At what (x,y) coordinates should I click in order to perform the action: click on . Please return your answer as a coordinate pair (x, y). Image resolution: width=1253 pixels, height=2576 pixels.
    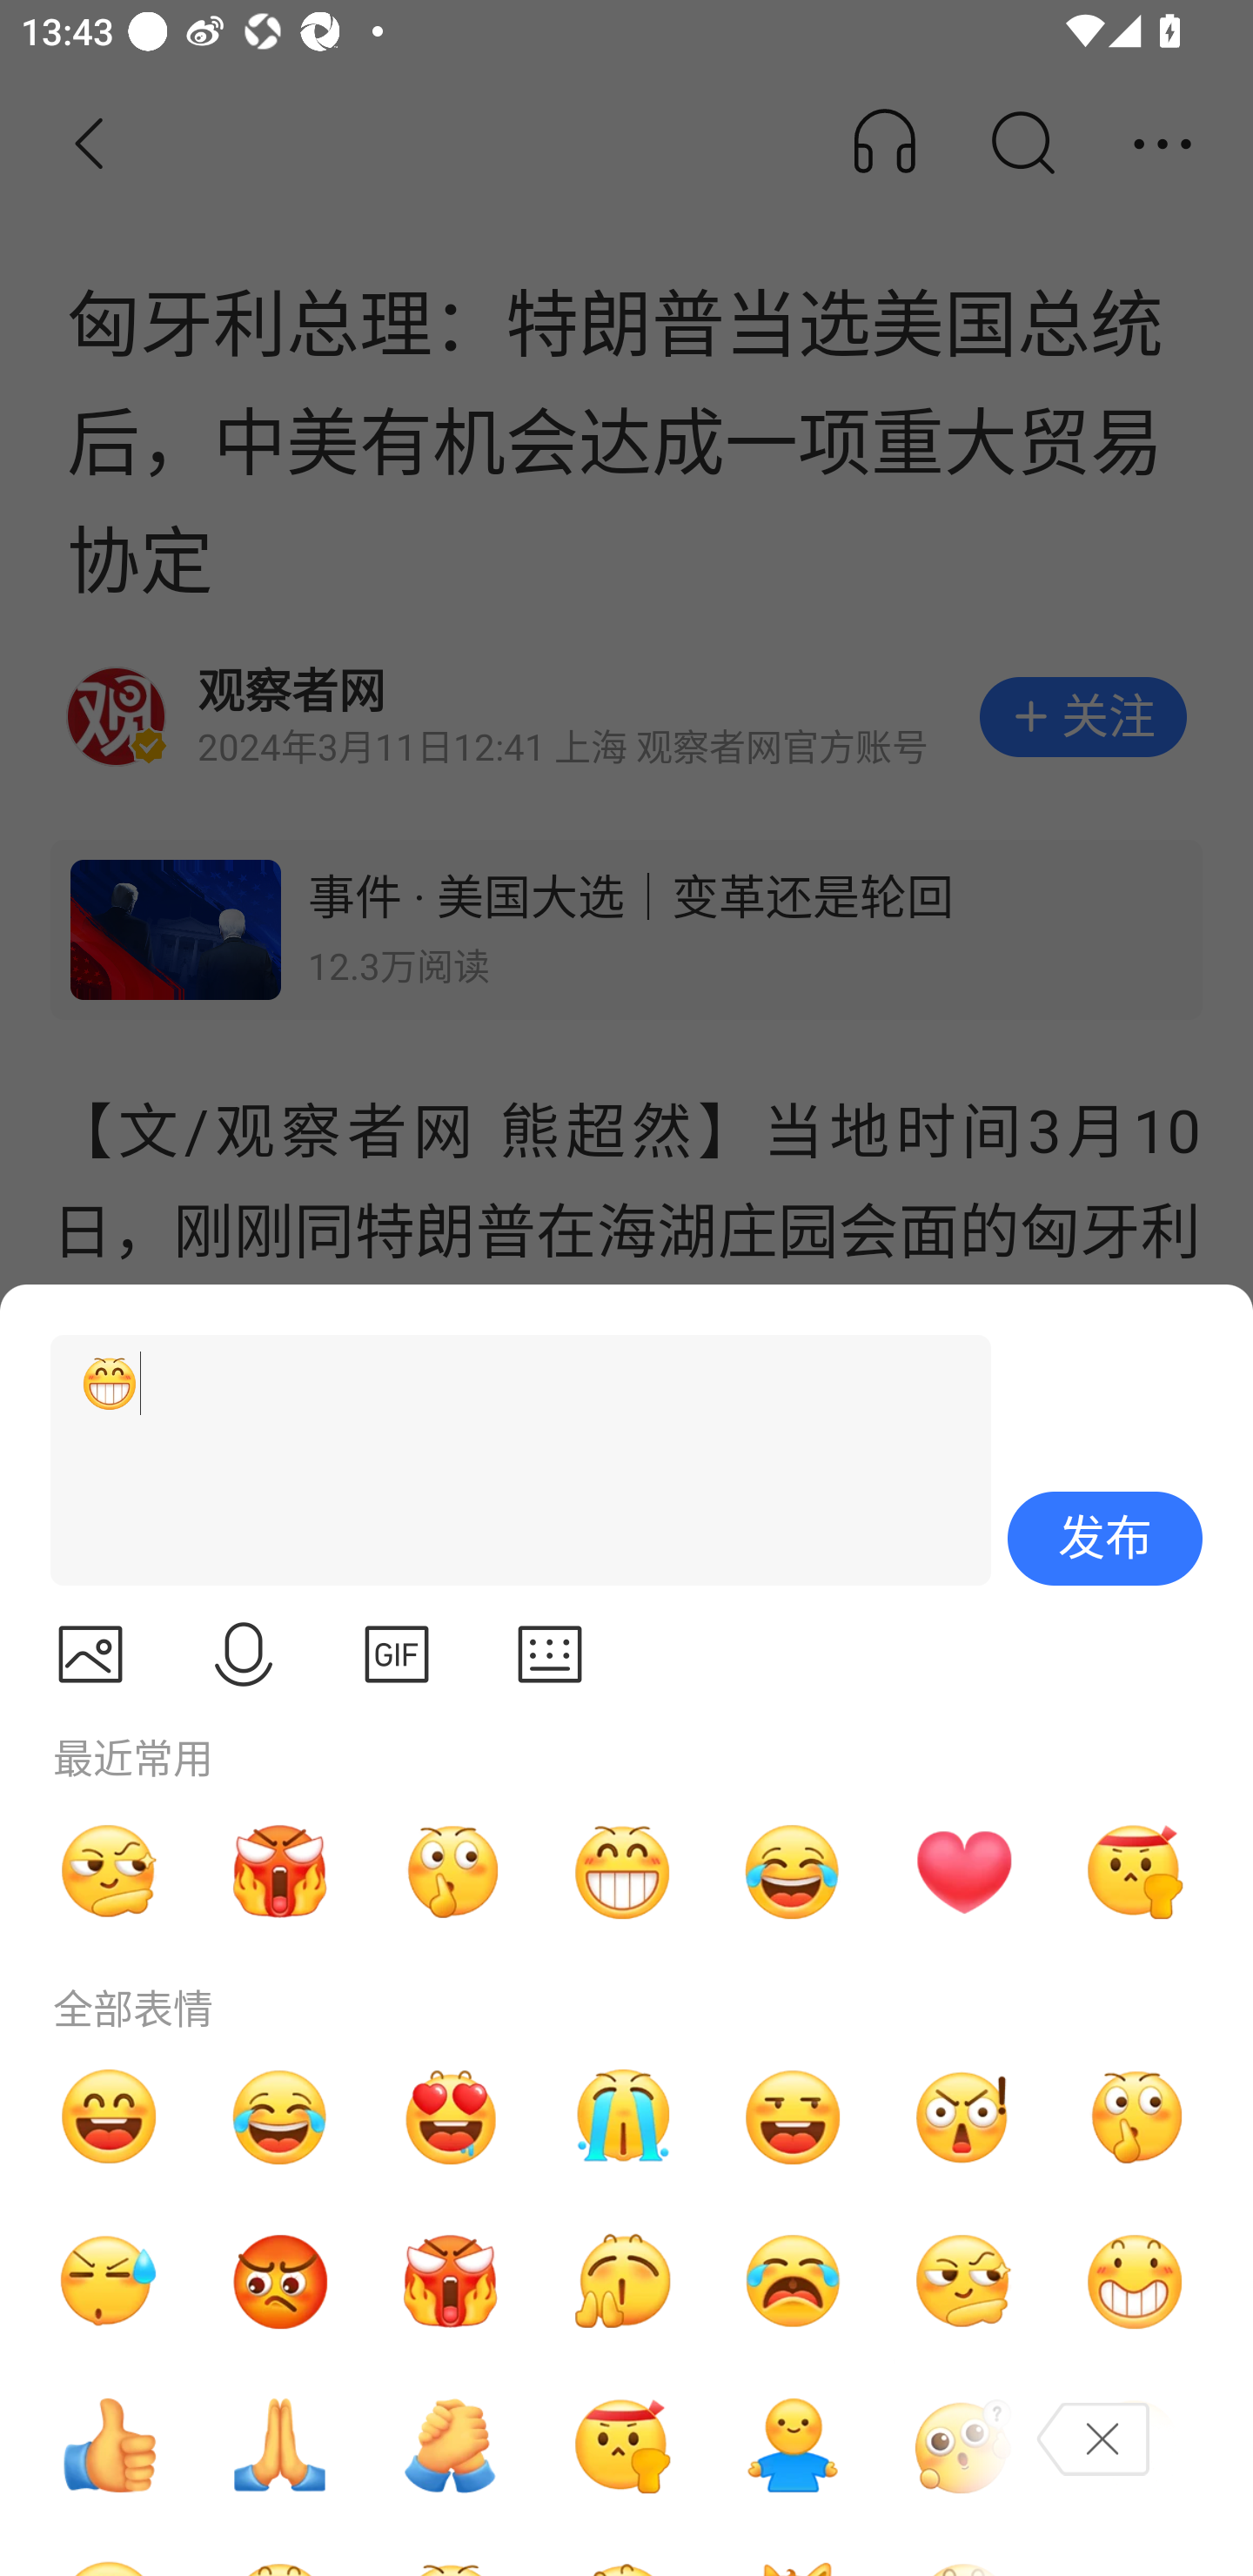
    Looking at the image, I should click on (244, 1654).